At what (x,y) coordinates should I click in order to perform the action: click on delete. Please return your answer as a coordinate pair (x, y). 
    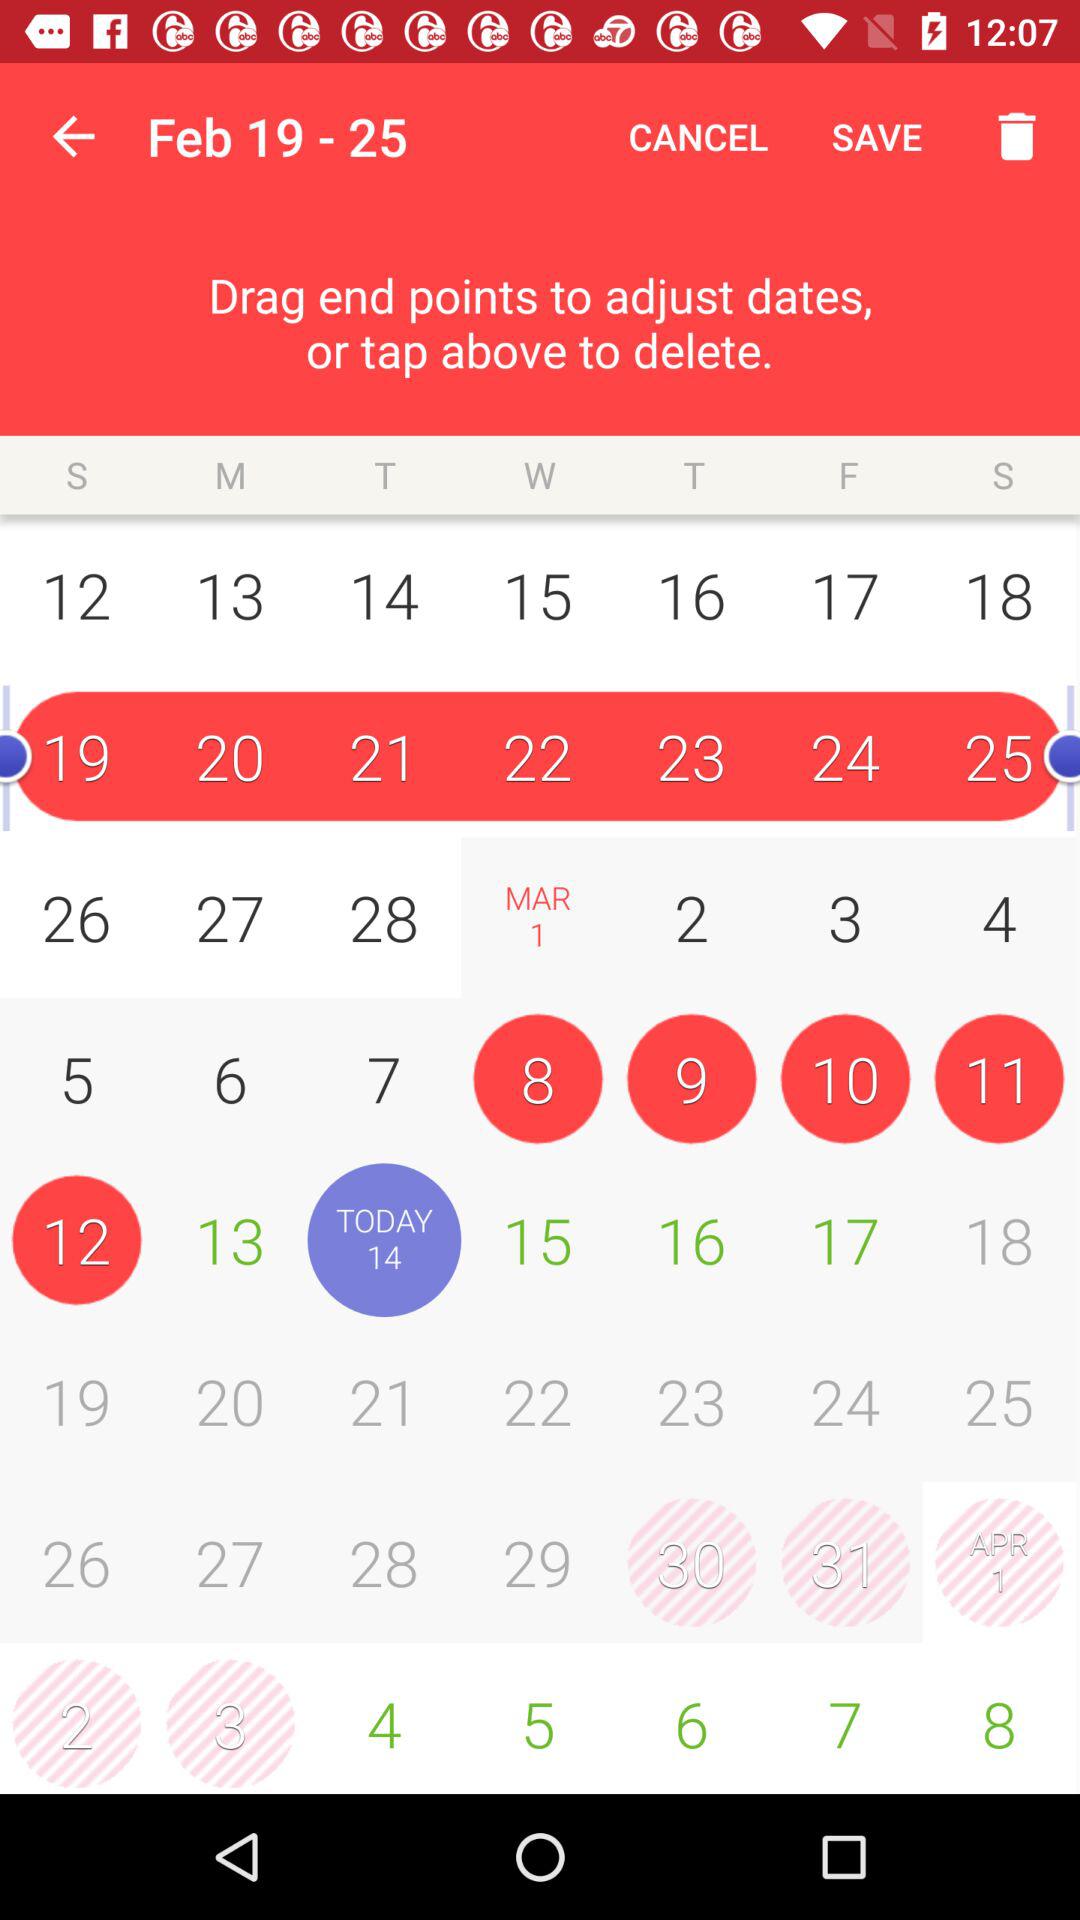
    Looking at the image, I should click on (1006, 136).